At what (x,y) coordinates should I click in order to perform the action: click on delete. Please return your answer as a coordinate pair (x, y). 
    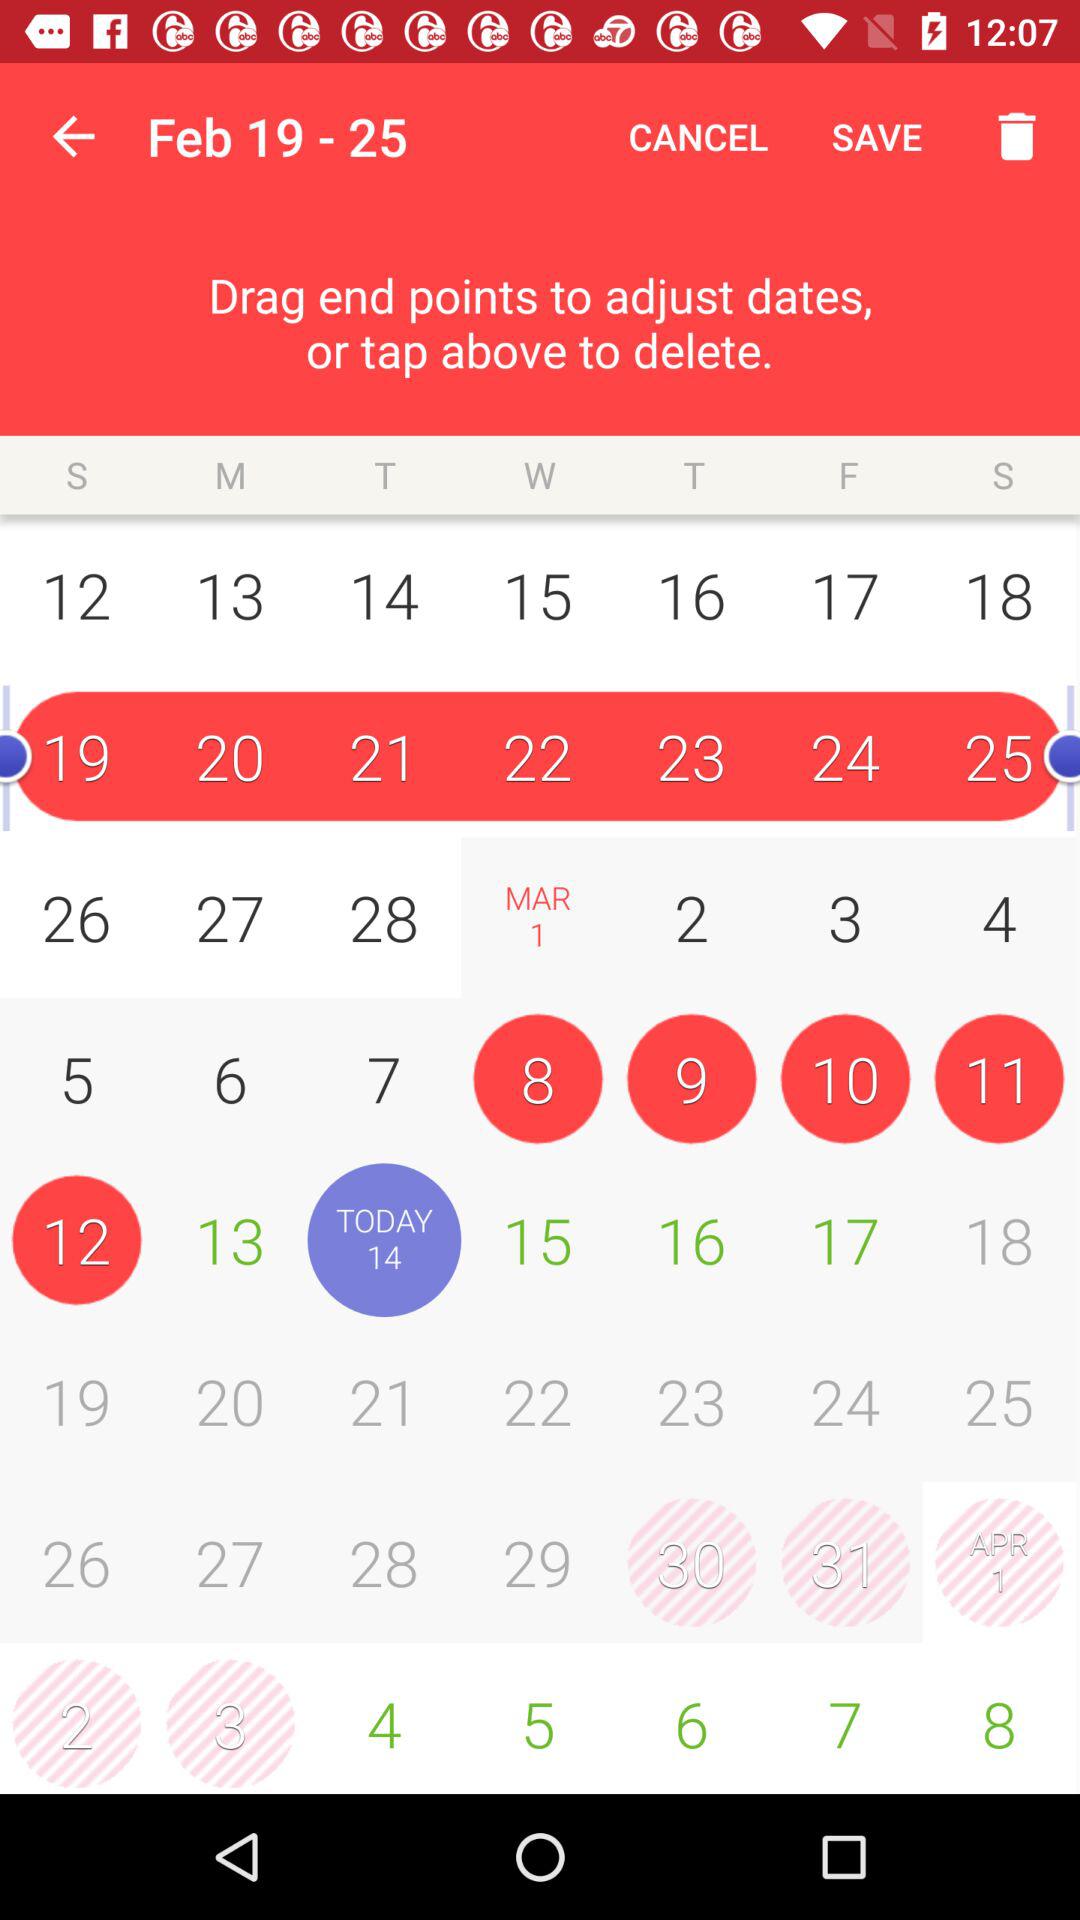
    Looking at the image, I should click on (1006, 136).